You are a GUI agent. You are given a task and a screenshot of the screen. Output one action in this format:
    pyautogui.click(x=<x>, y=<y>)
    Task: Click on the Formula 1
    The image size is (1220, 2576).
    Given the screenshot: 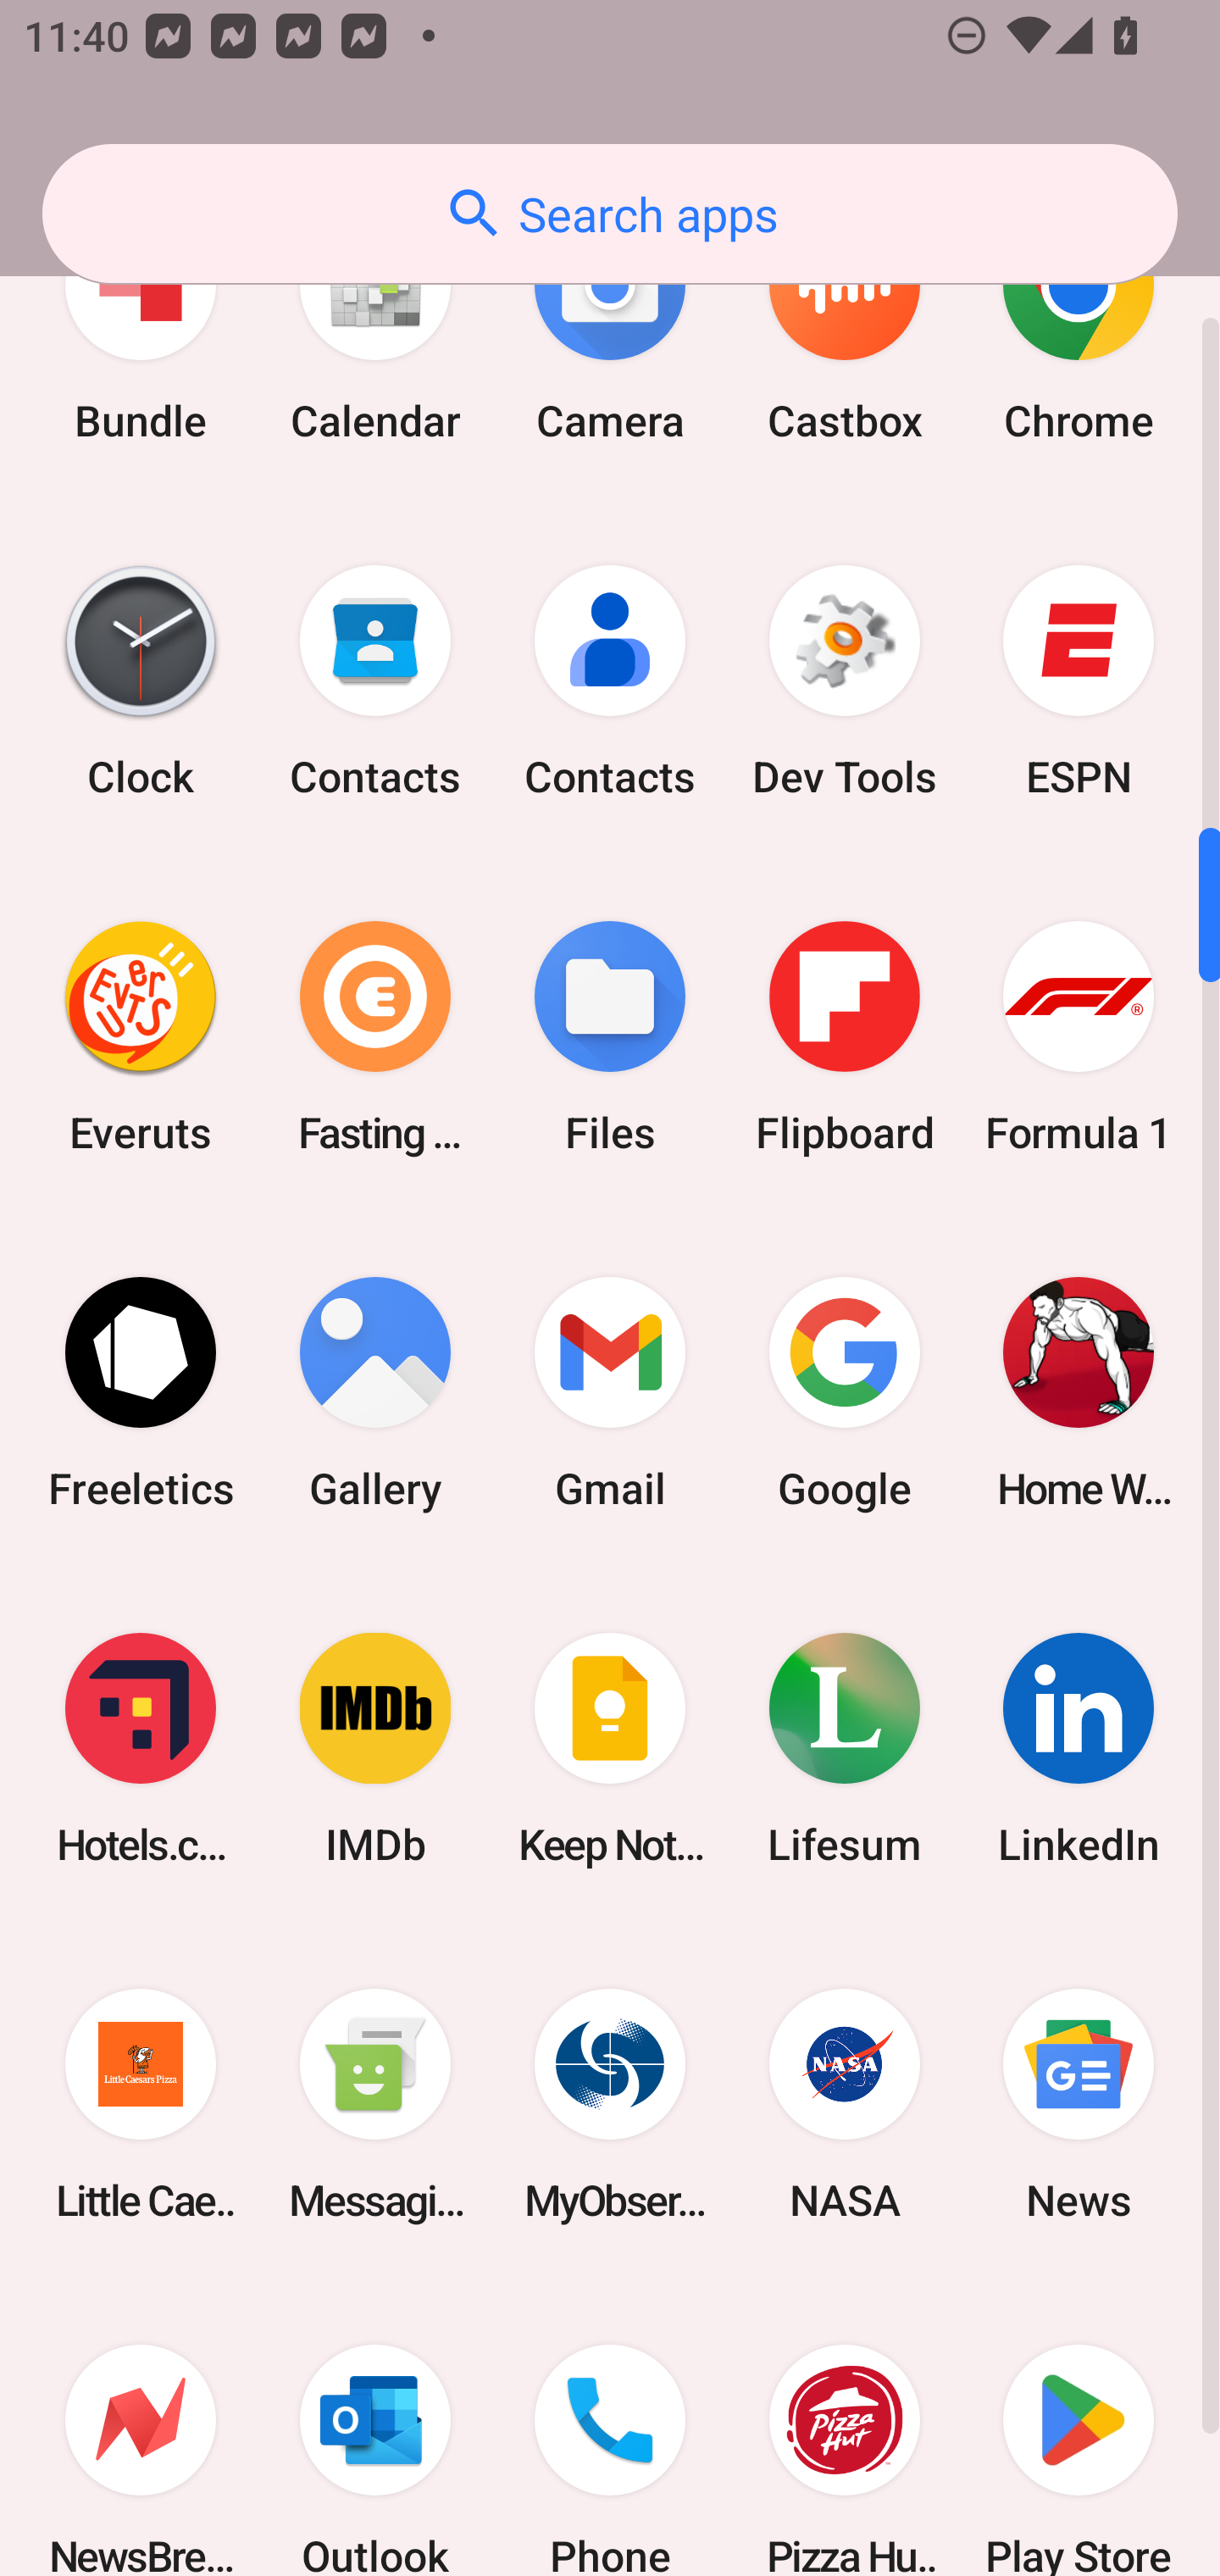 What is the action you would take?
    pyautogui.click(x=1079, y=1037)
    